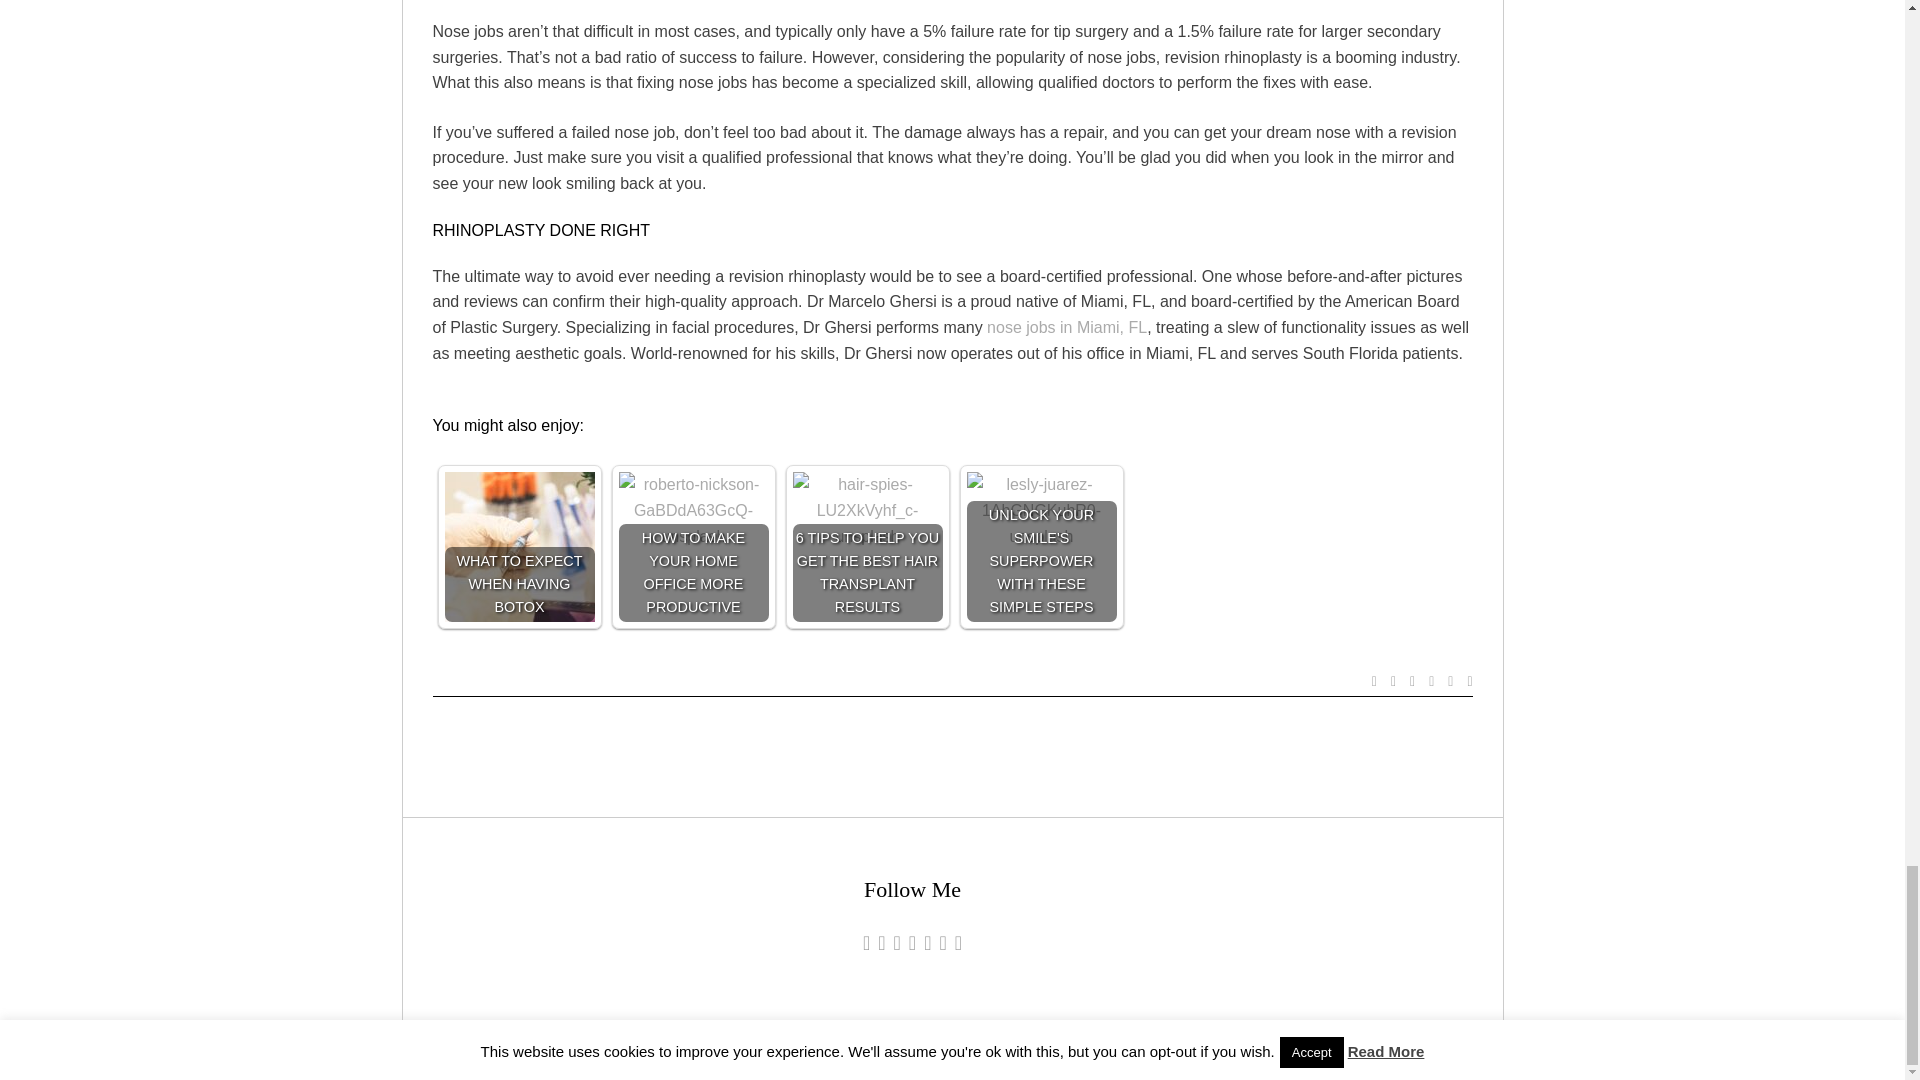  What do you see at coordinates (866, 546) in the screenshot?
I see `6 TIPS TO HELP YOU GET THE BEST HAIR TRANSPLANT RESULTS` at bounding box center [866, 546].